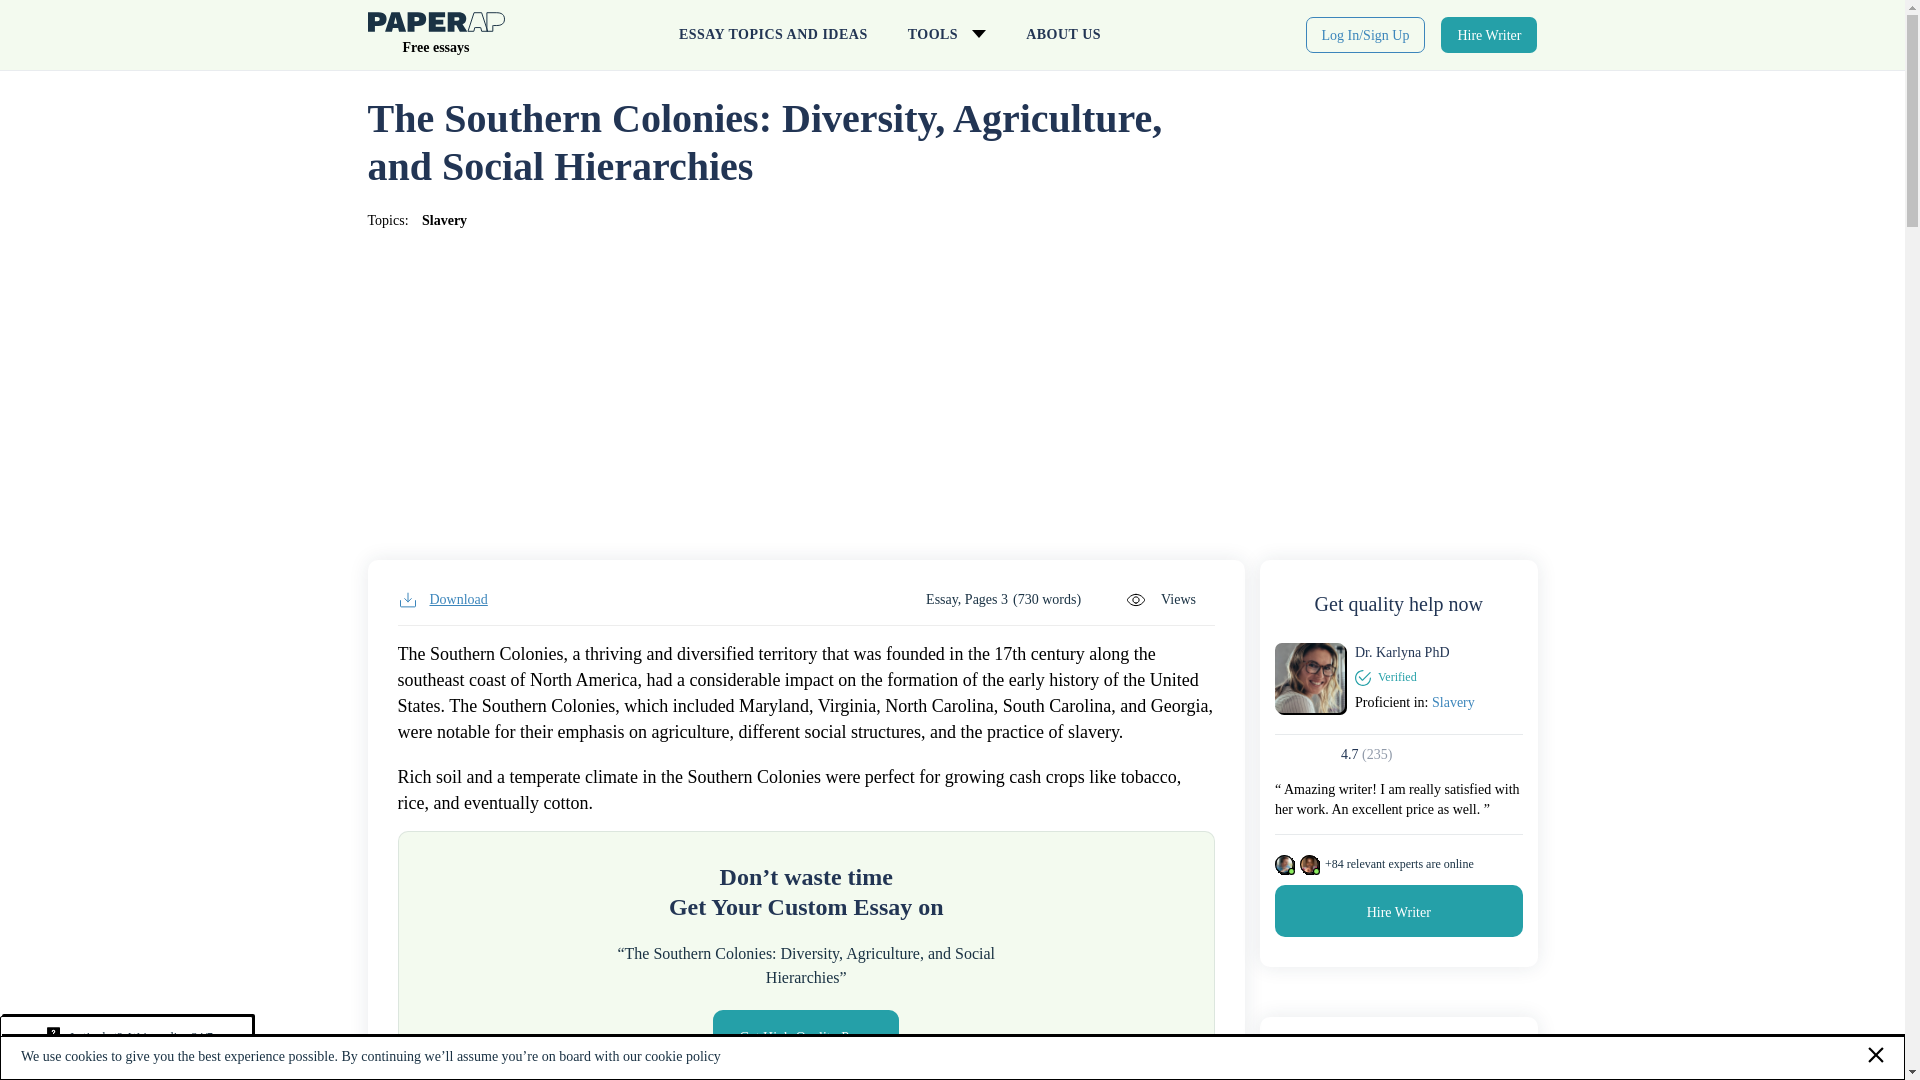  What do you see at coordinates (436, 38) in the screenshot?
I see `Free essays` at bounding box center [436, 38].